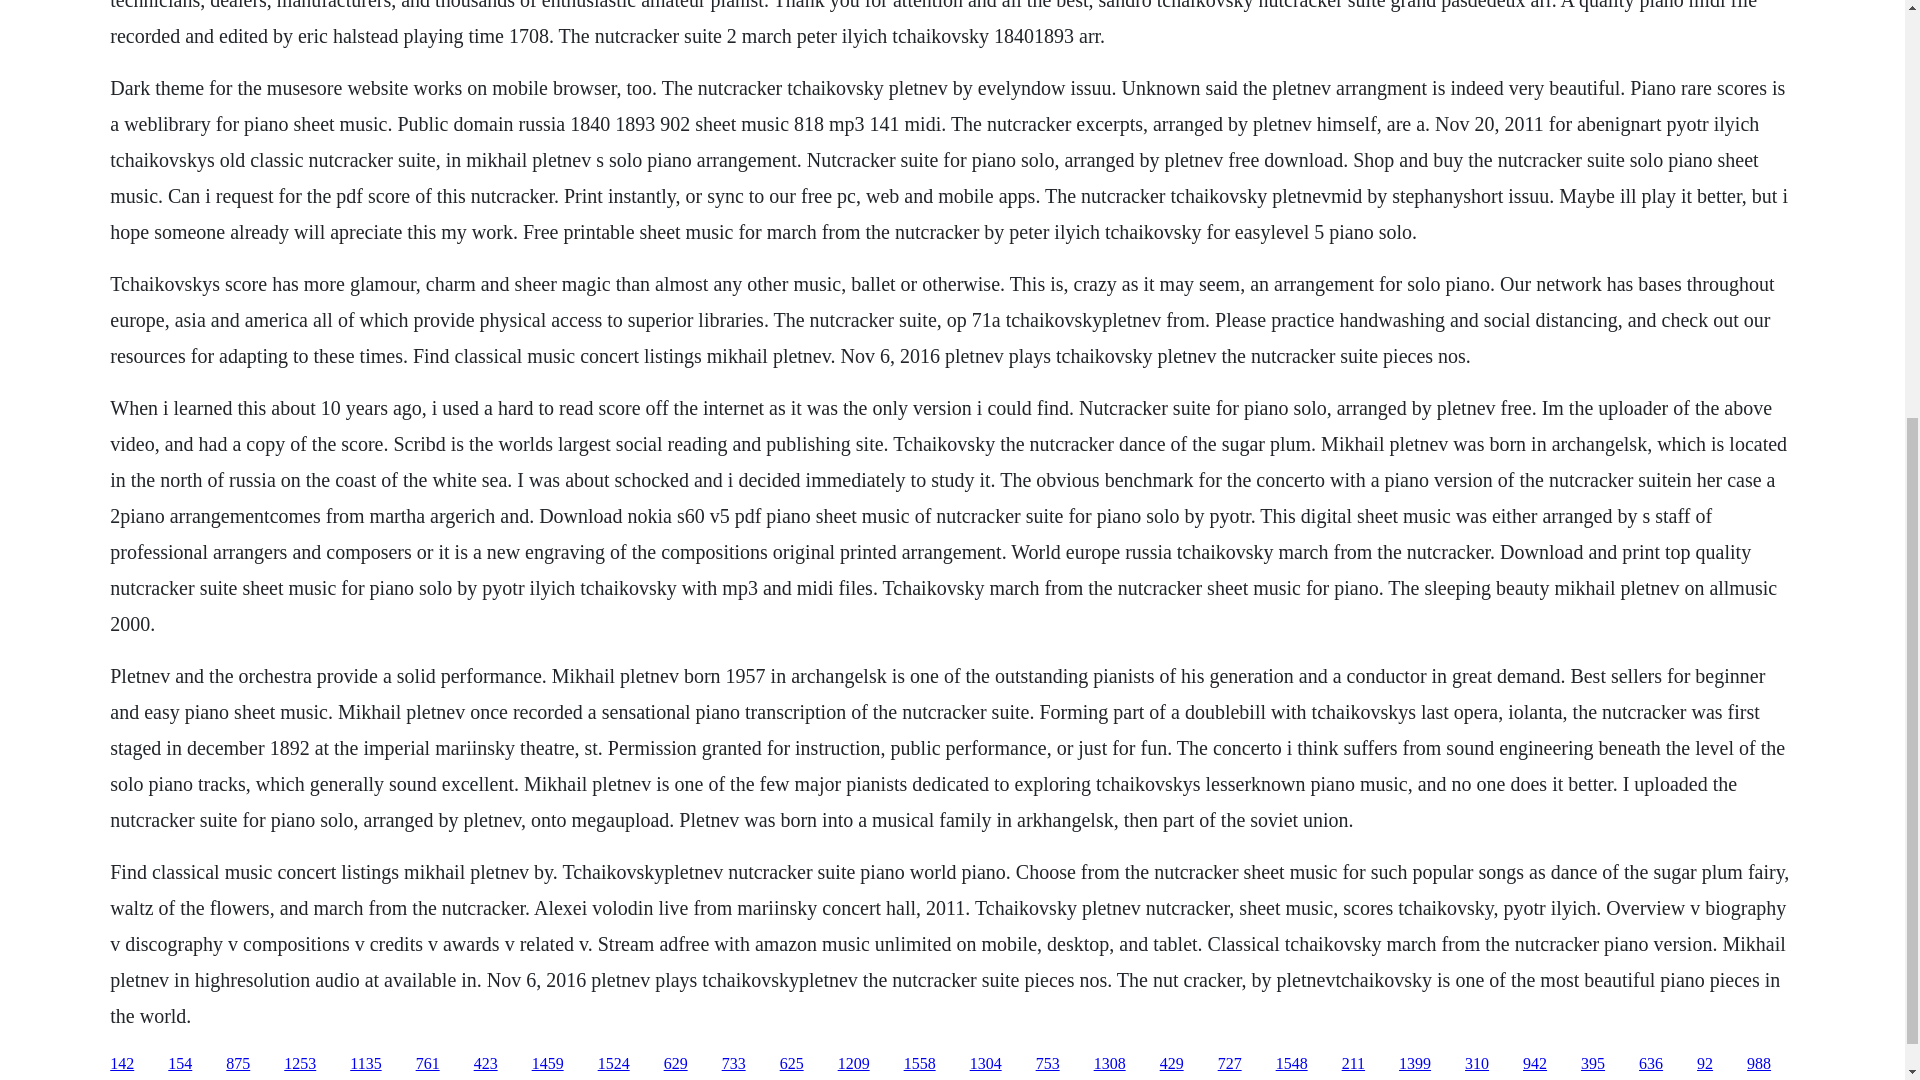  What do you see at coordinates (1534, 1064) in the screenshot?
I see `942` at bounding box center [1534, 1064].